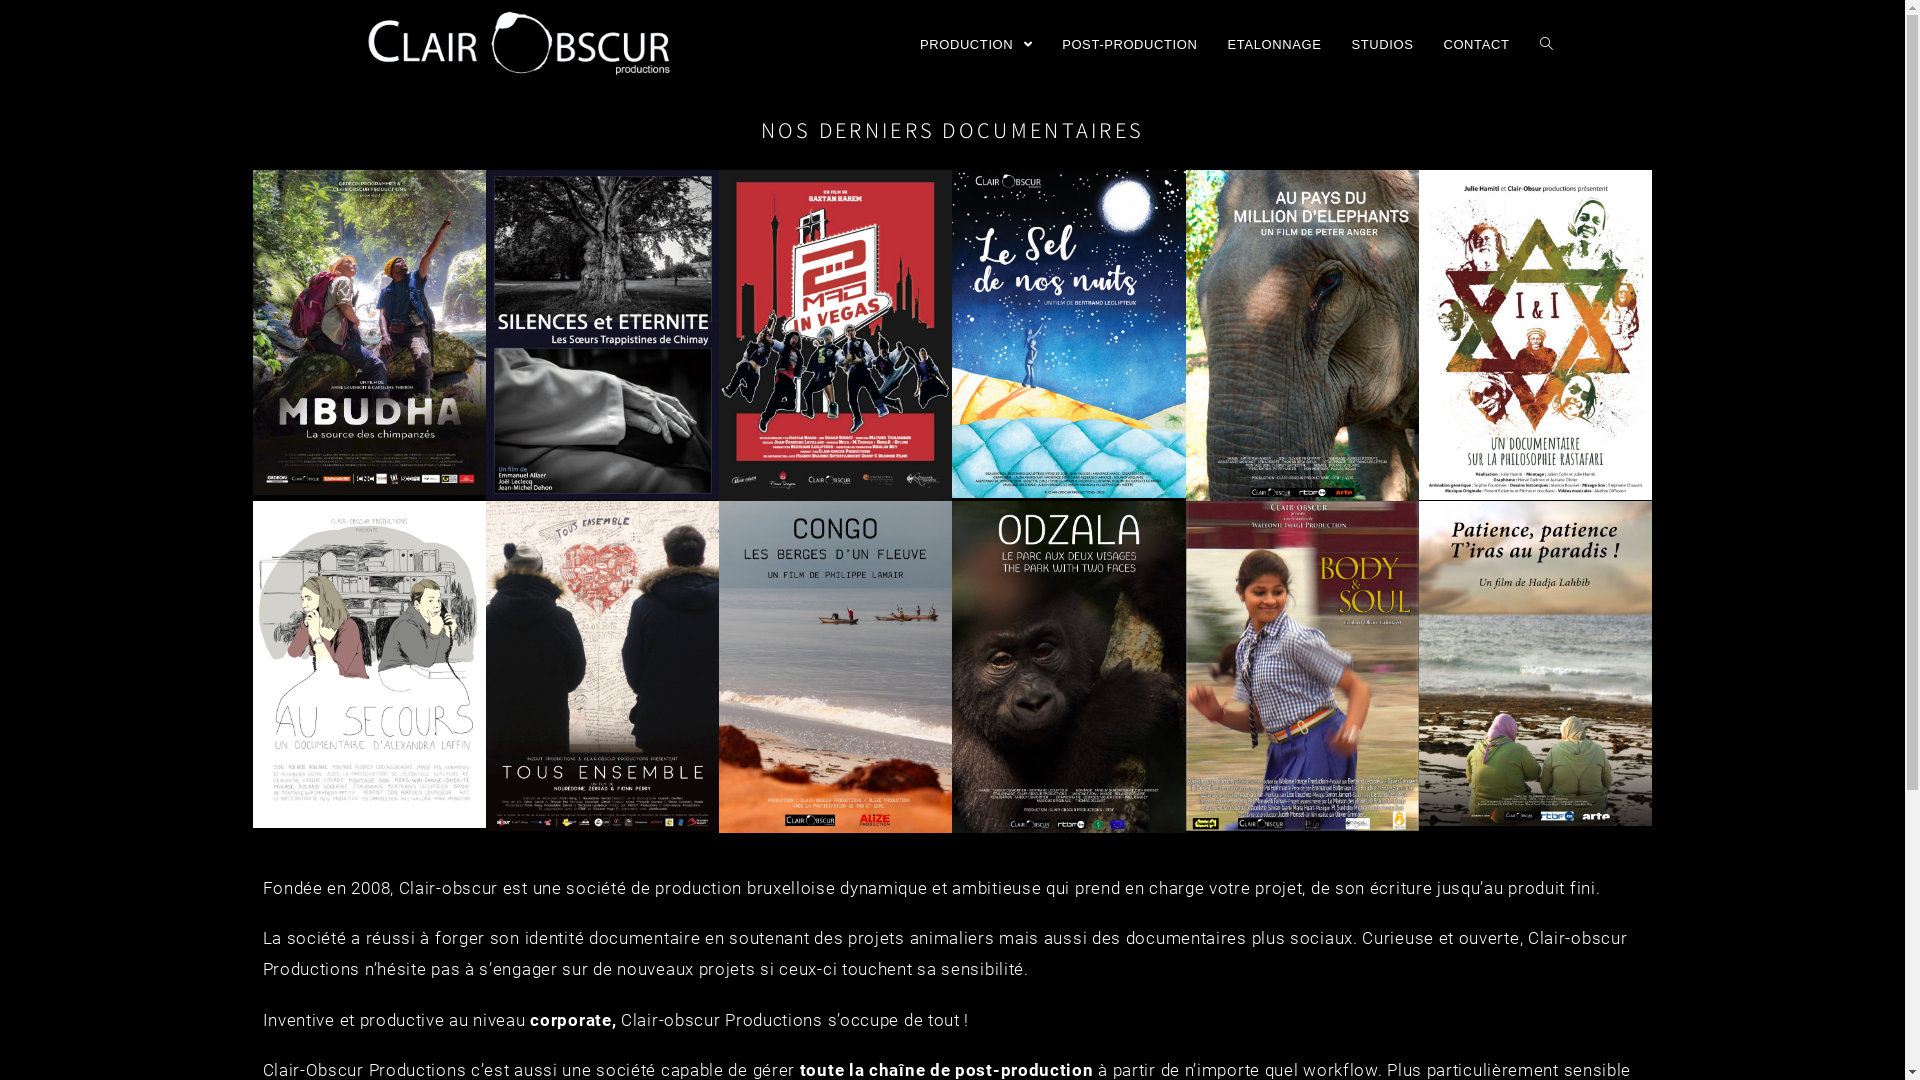  What do you see at coordinates (976, 45) in the screenshot?
I see `PRODUCTION` at bounding box center [976, 45].